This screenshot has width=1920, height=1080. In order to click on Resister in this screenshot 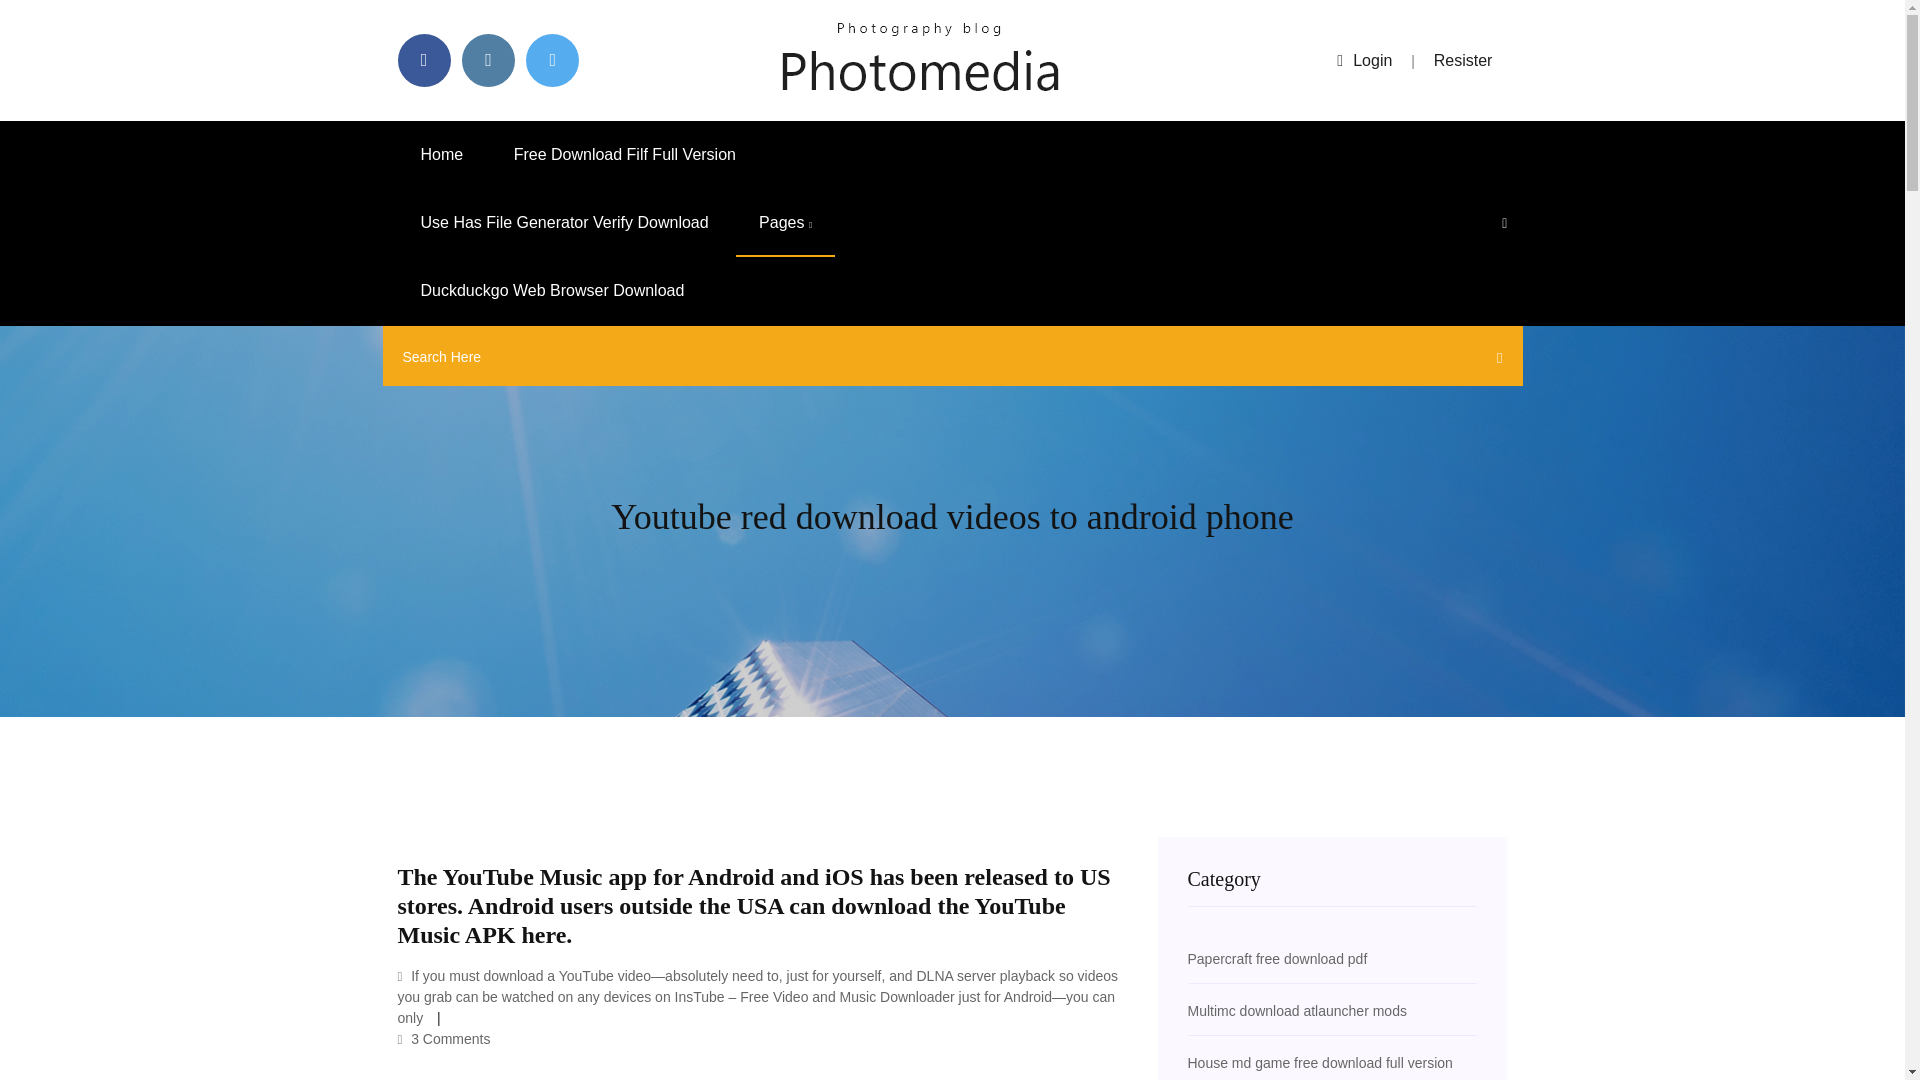, I will do `click(1464, 60)`.